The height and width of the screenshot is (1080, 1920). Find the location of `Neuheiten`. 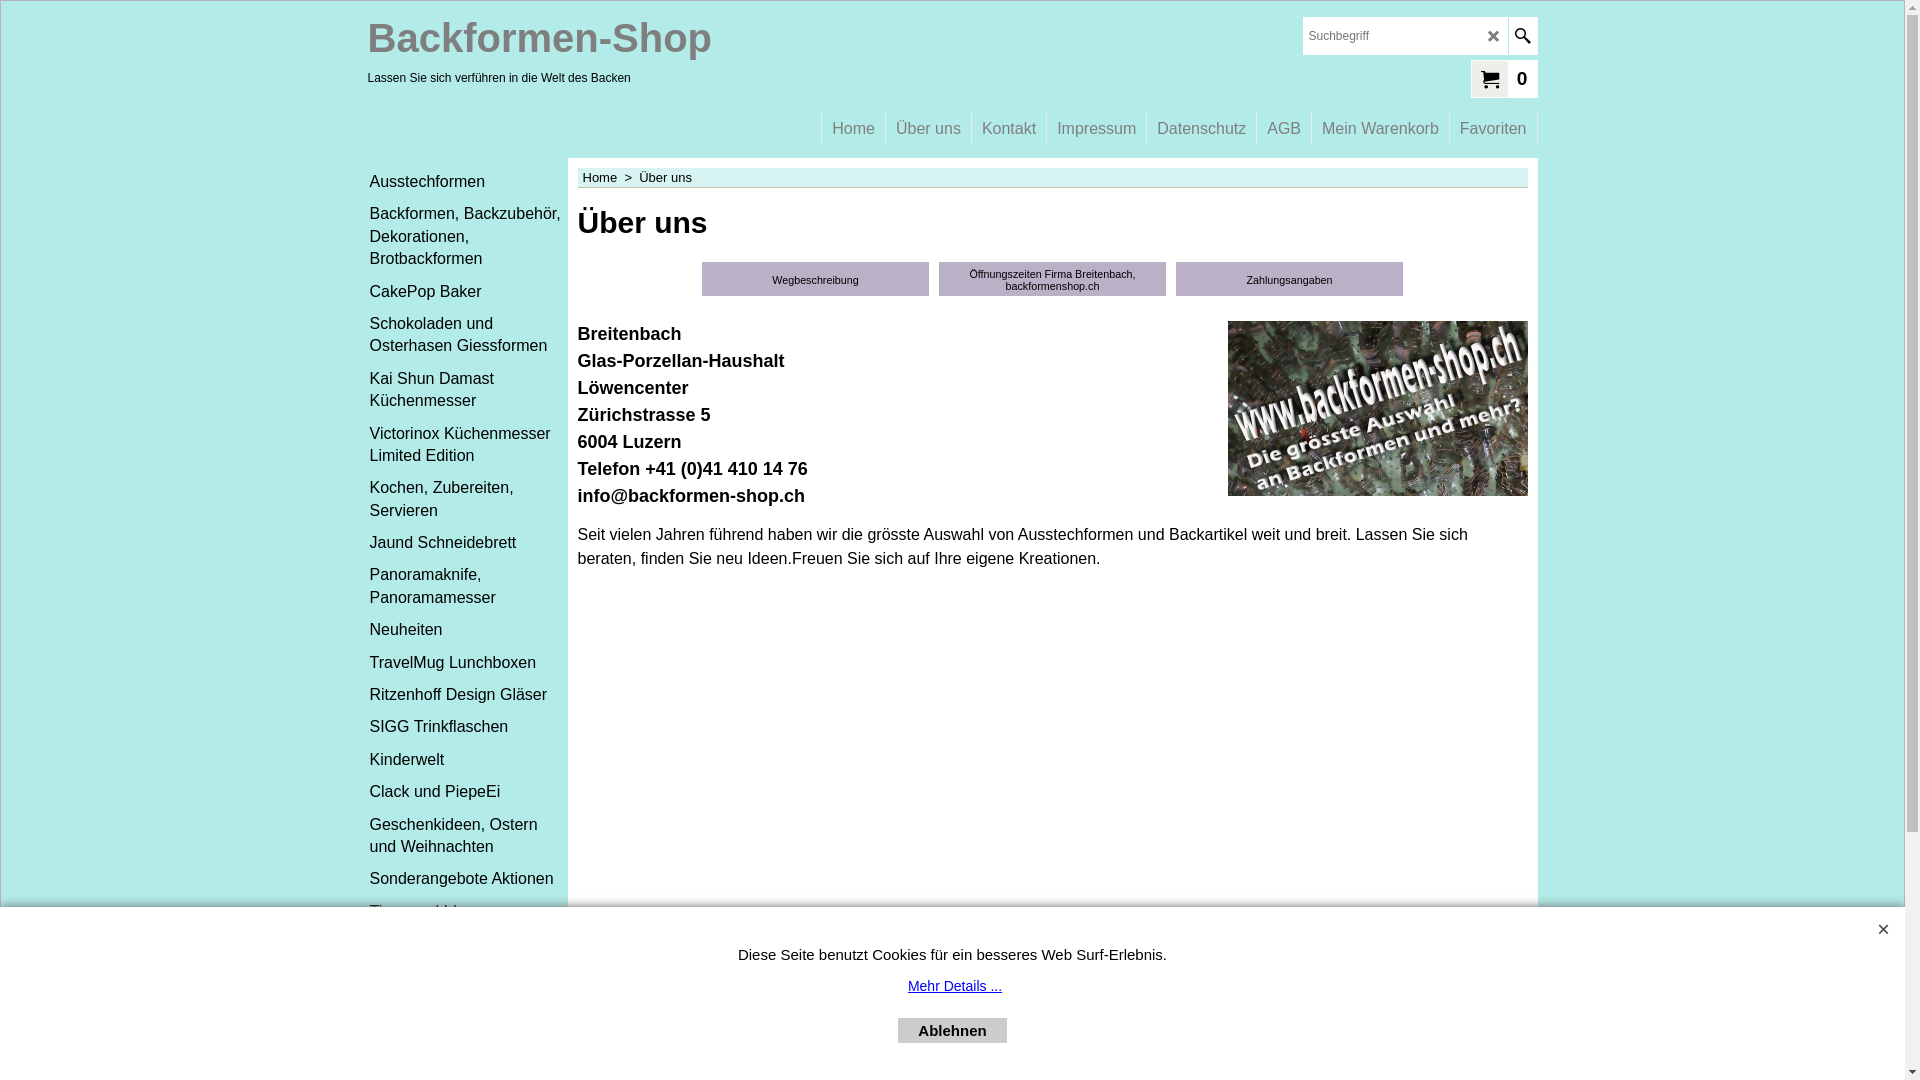

Neuheiten is located at coordinates (468, 630).